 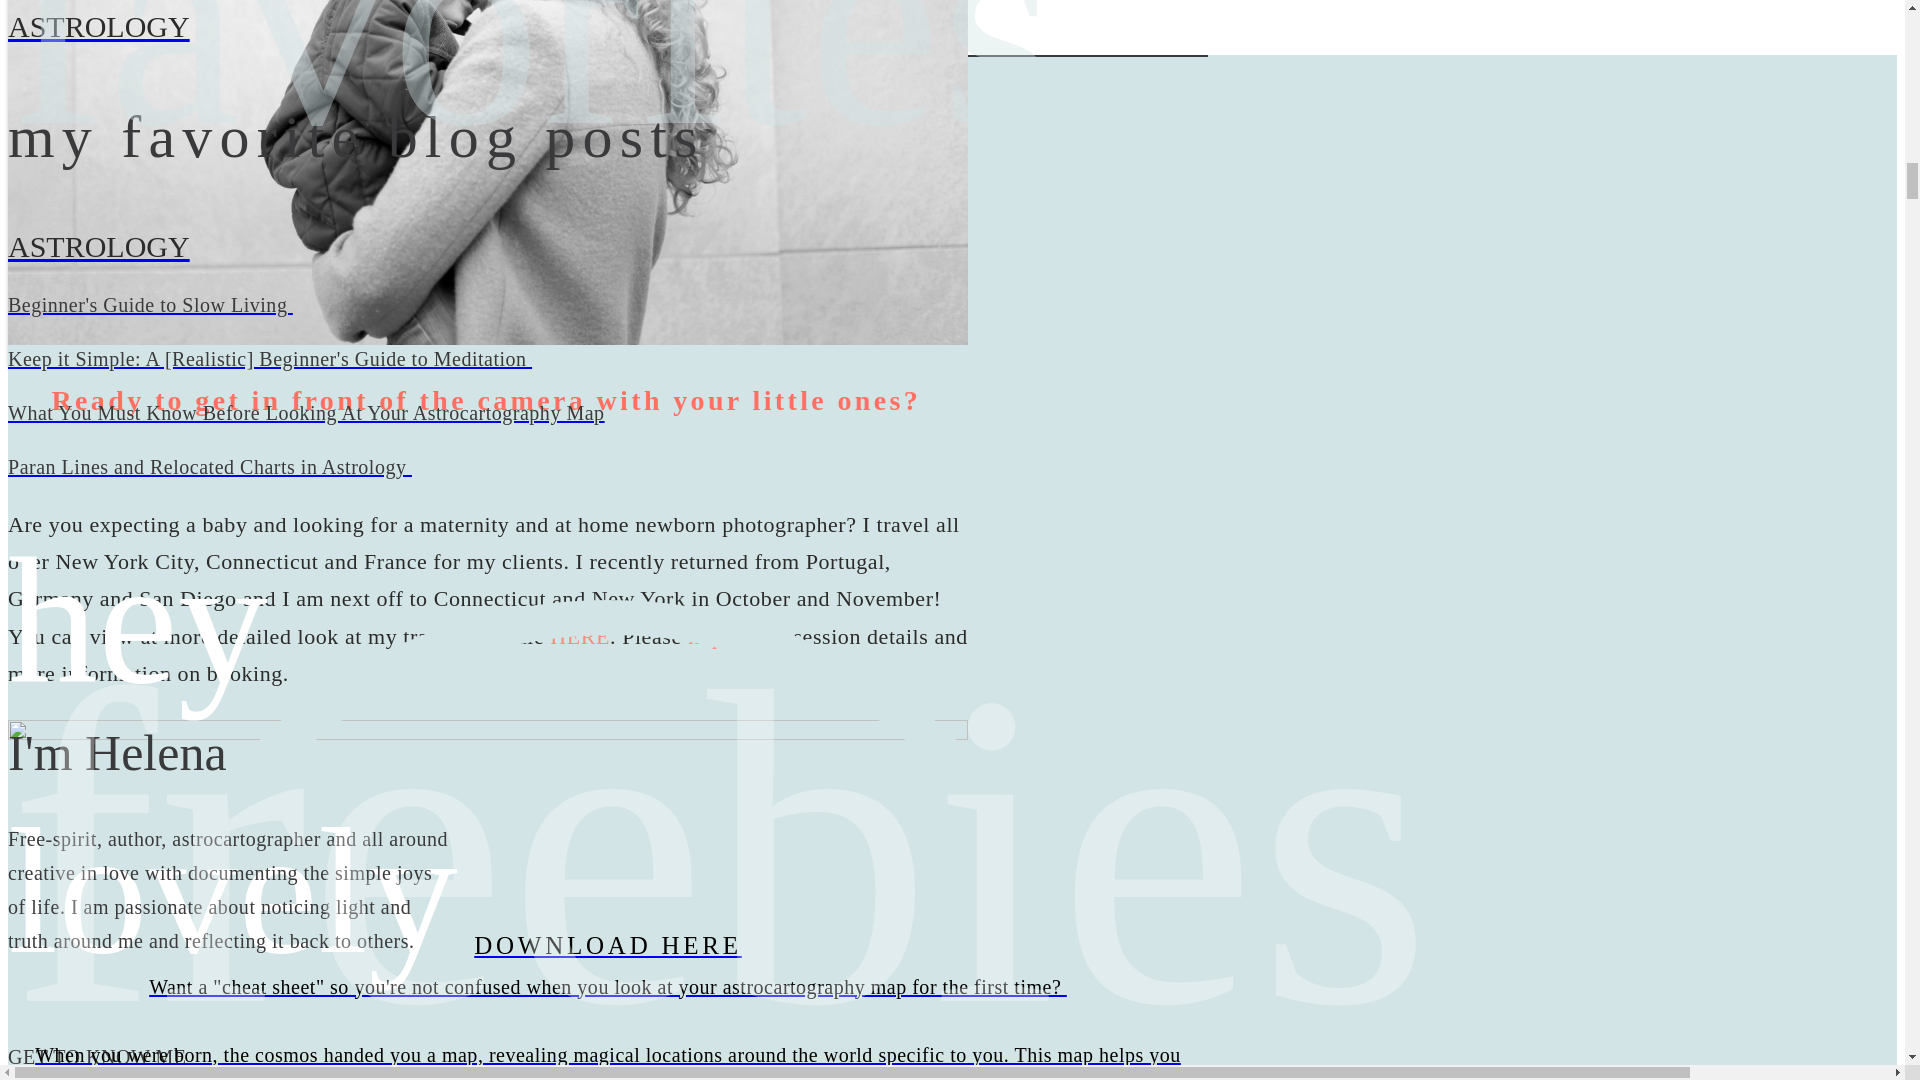 I want to click on ASTROLOGY, so click(x=607, y=26).